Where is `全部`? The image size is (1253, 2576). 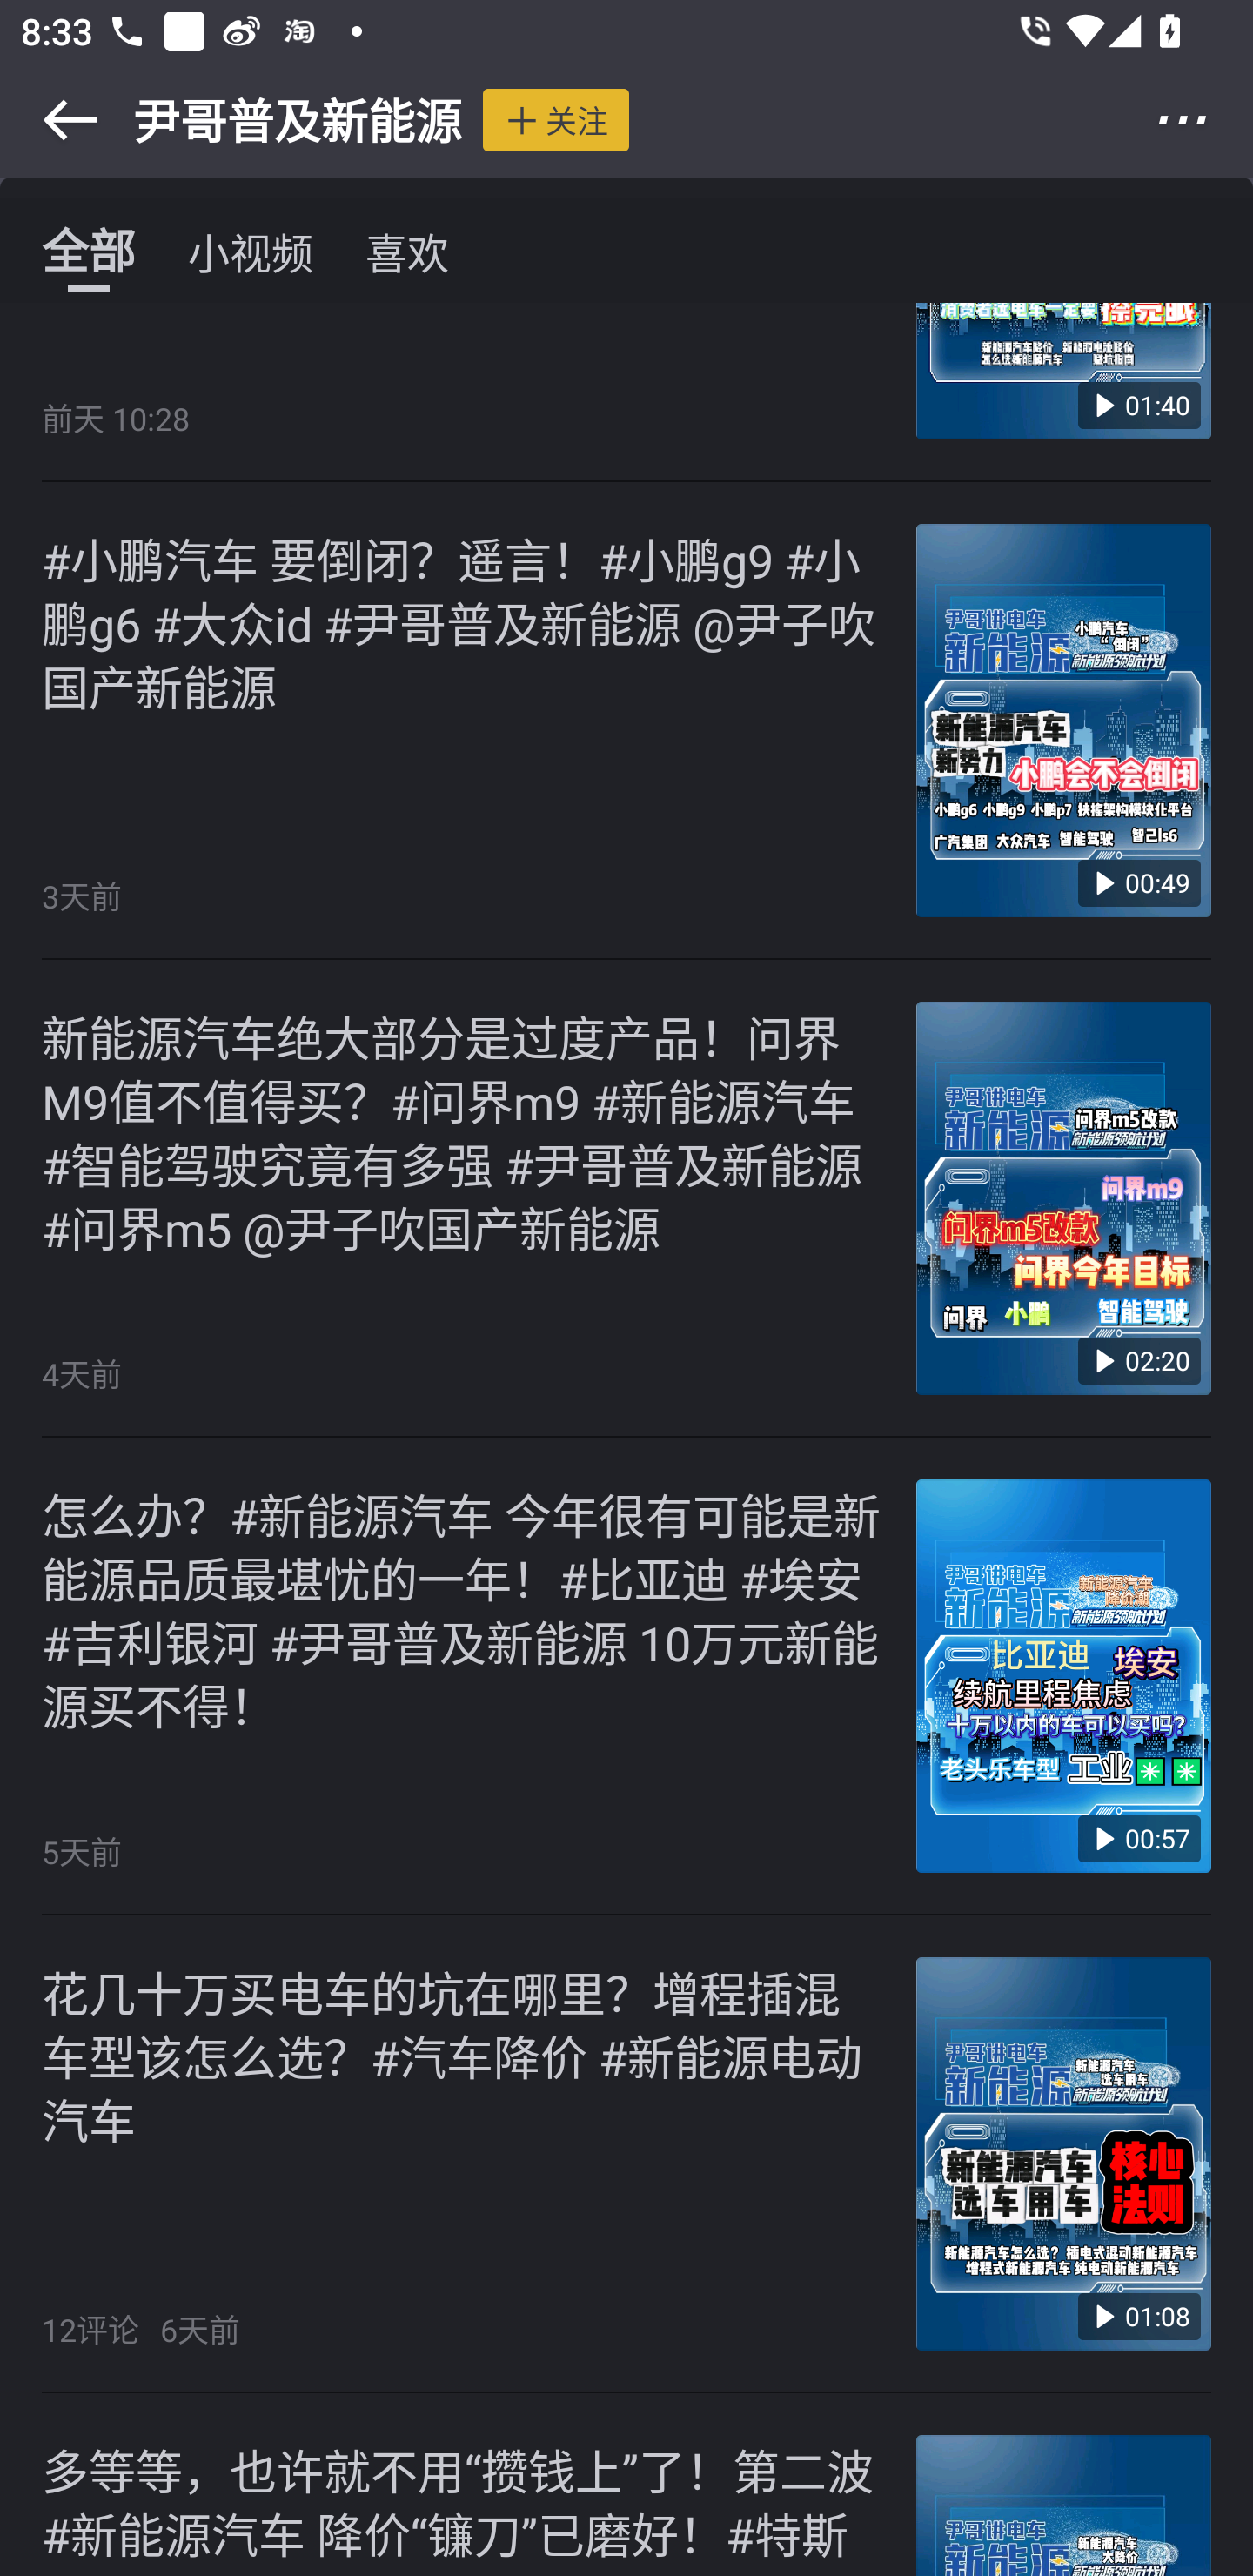 全部 is located at coordinates (88, 251).